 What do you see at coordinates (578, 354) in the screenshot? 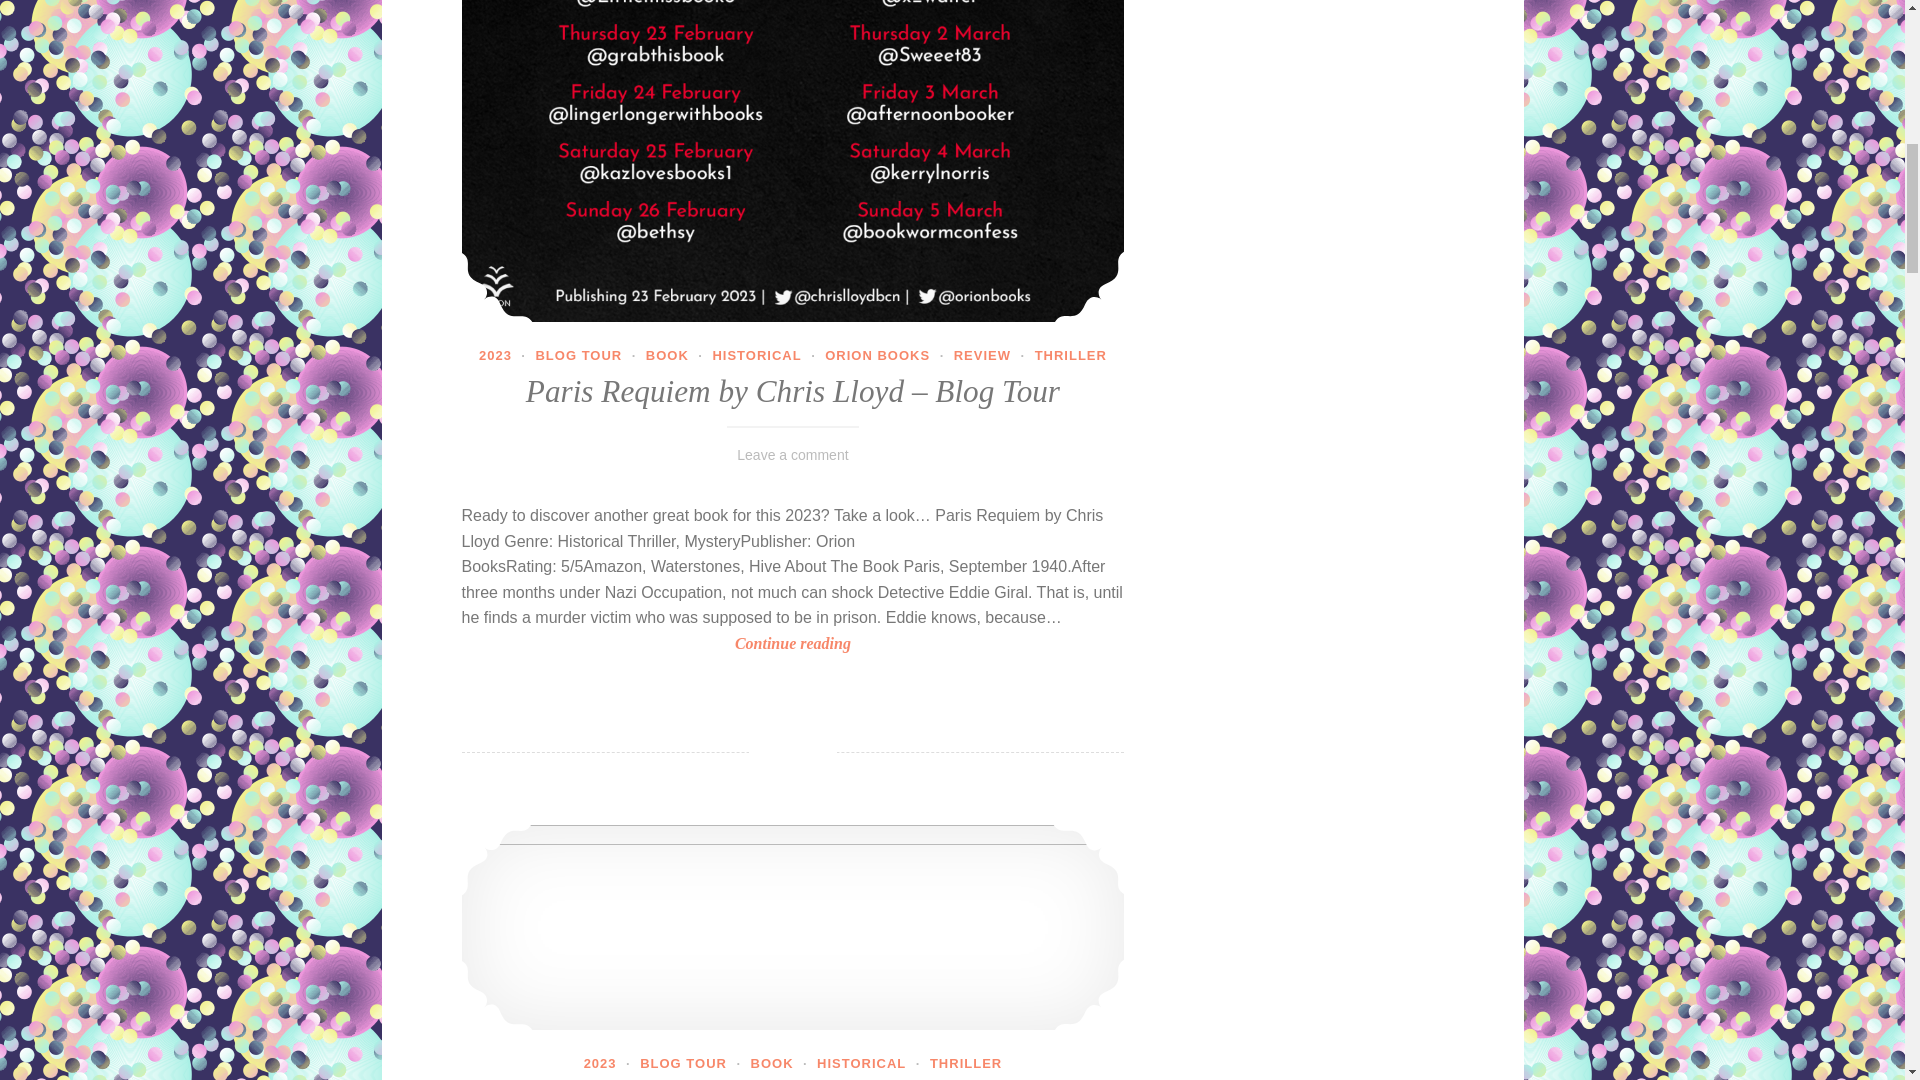
I see `BLOG TOUR` at bounding box center [578, 354].